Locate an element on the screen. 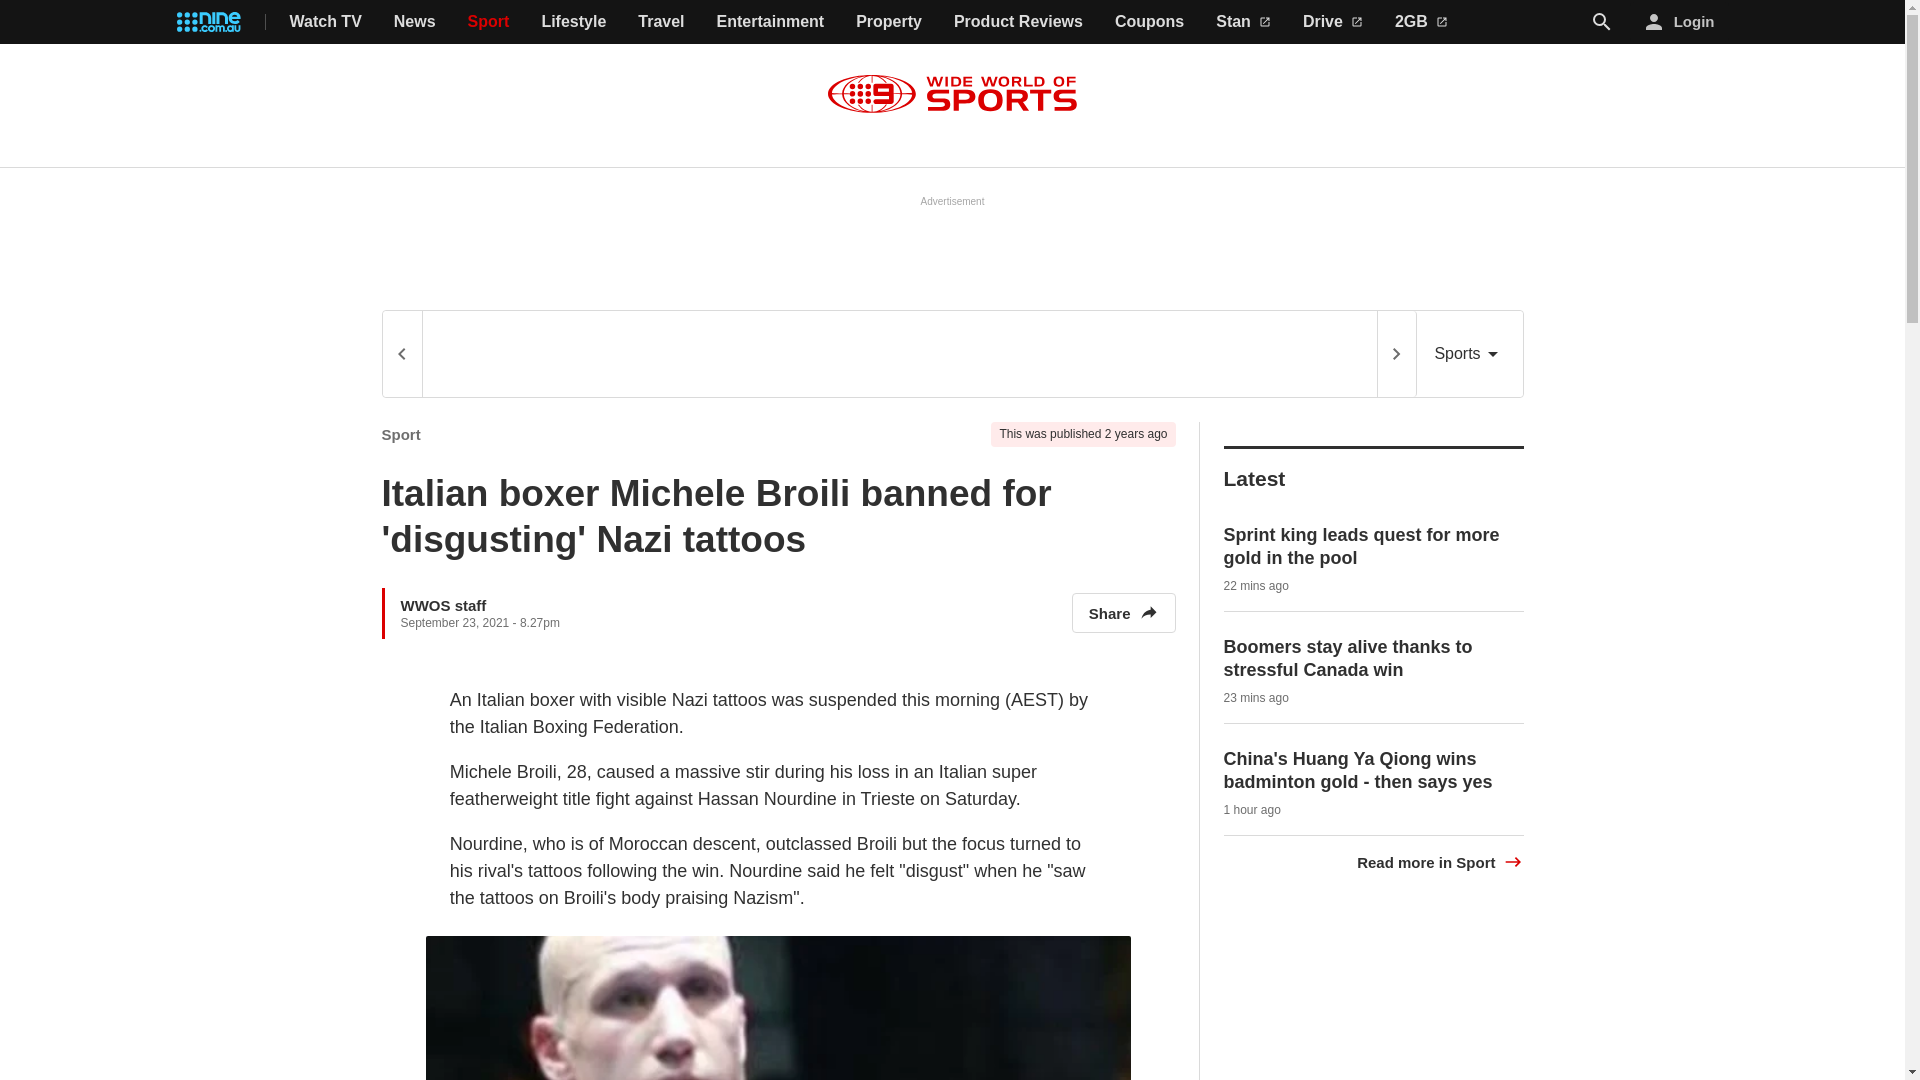  Sport is located at coordinates (401, 434).